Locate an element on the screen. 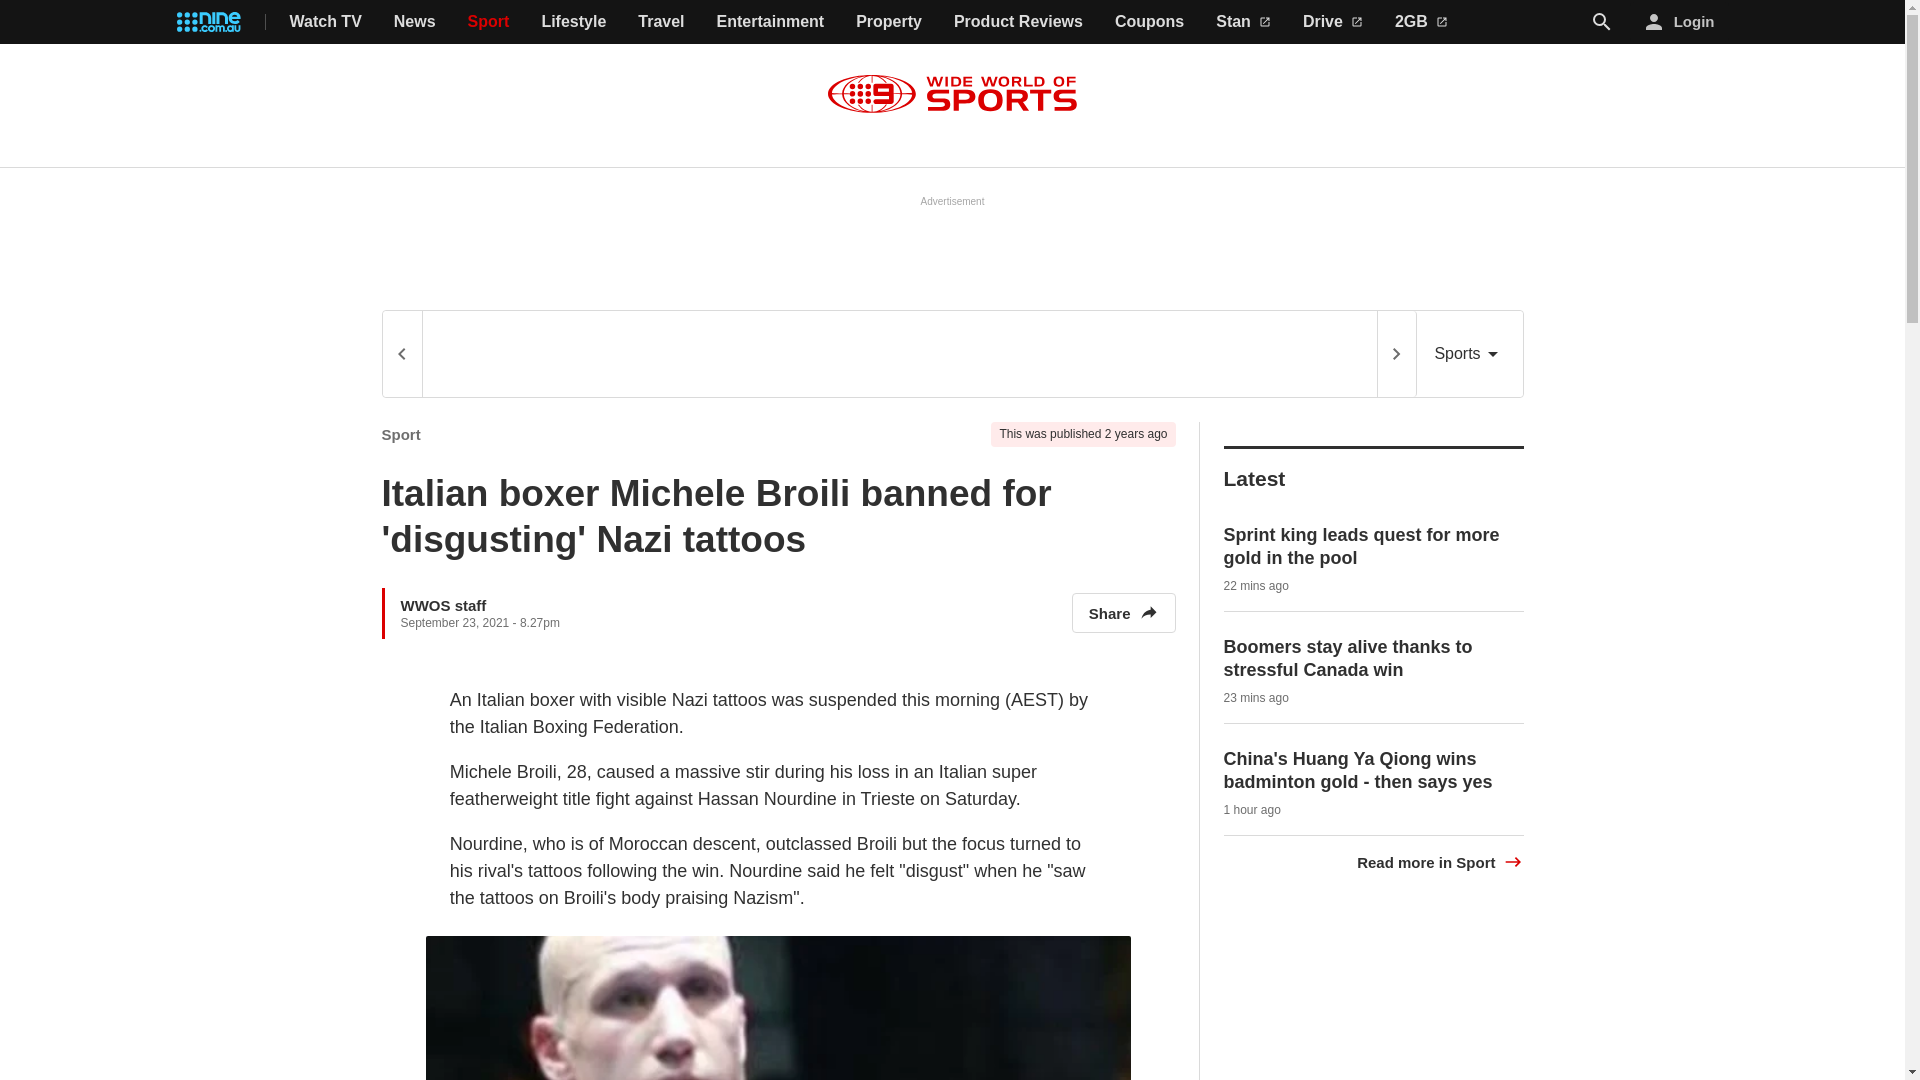  Sport is located at coordinates (401, 434).